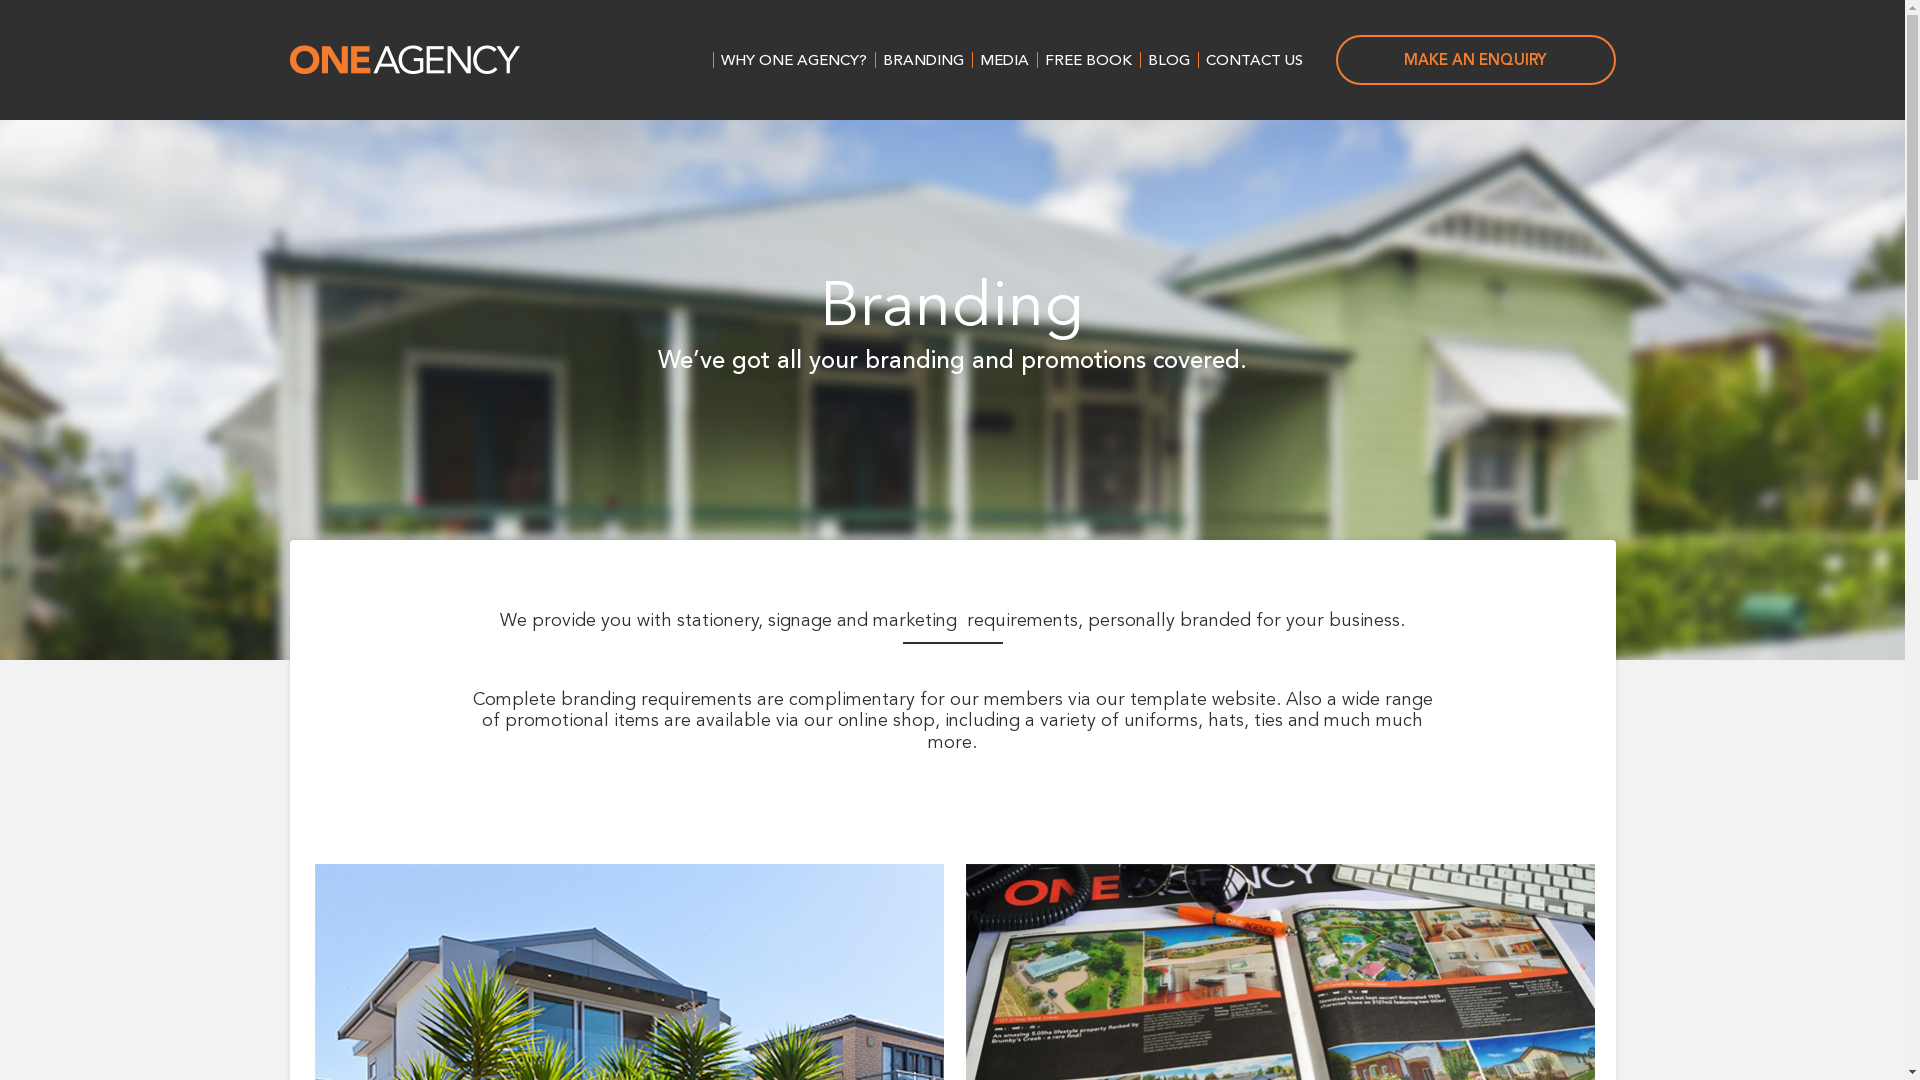  Describe the element at coordinates (1004, 60) in the screenshot. I see `MEDIA` at that location.